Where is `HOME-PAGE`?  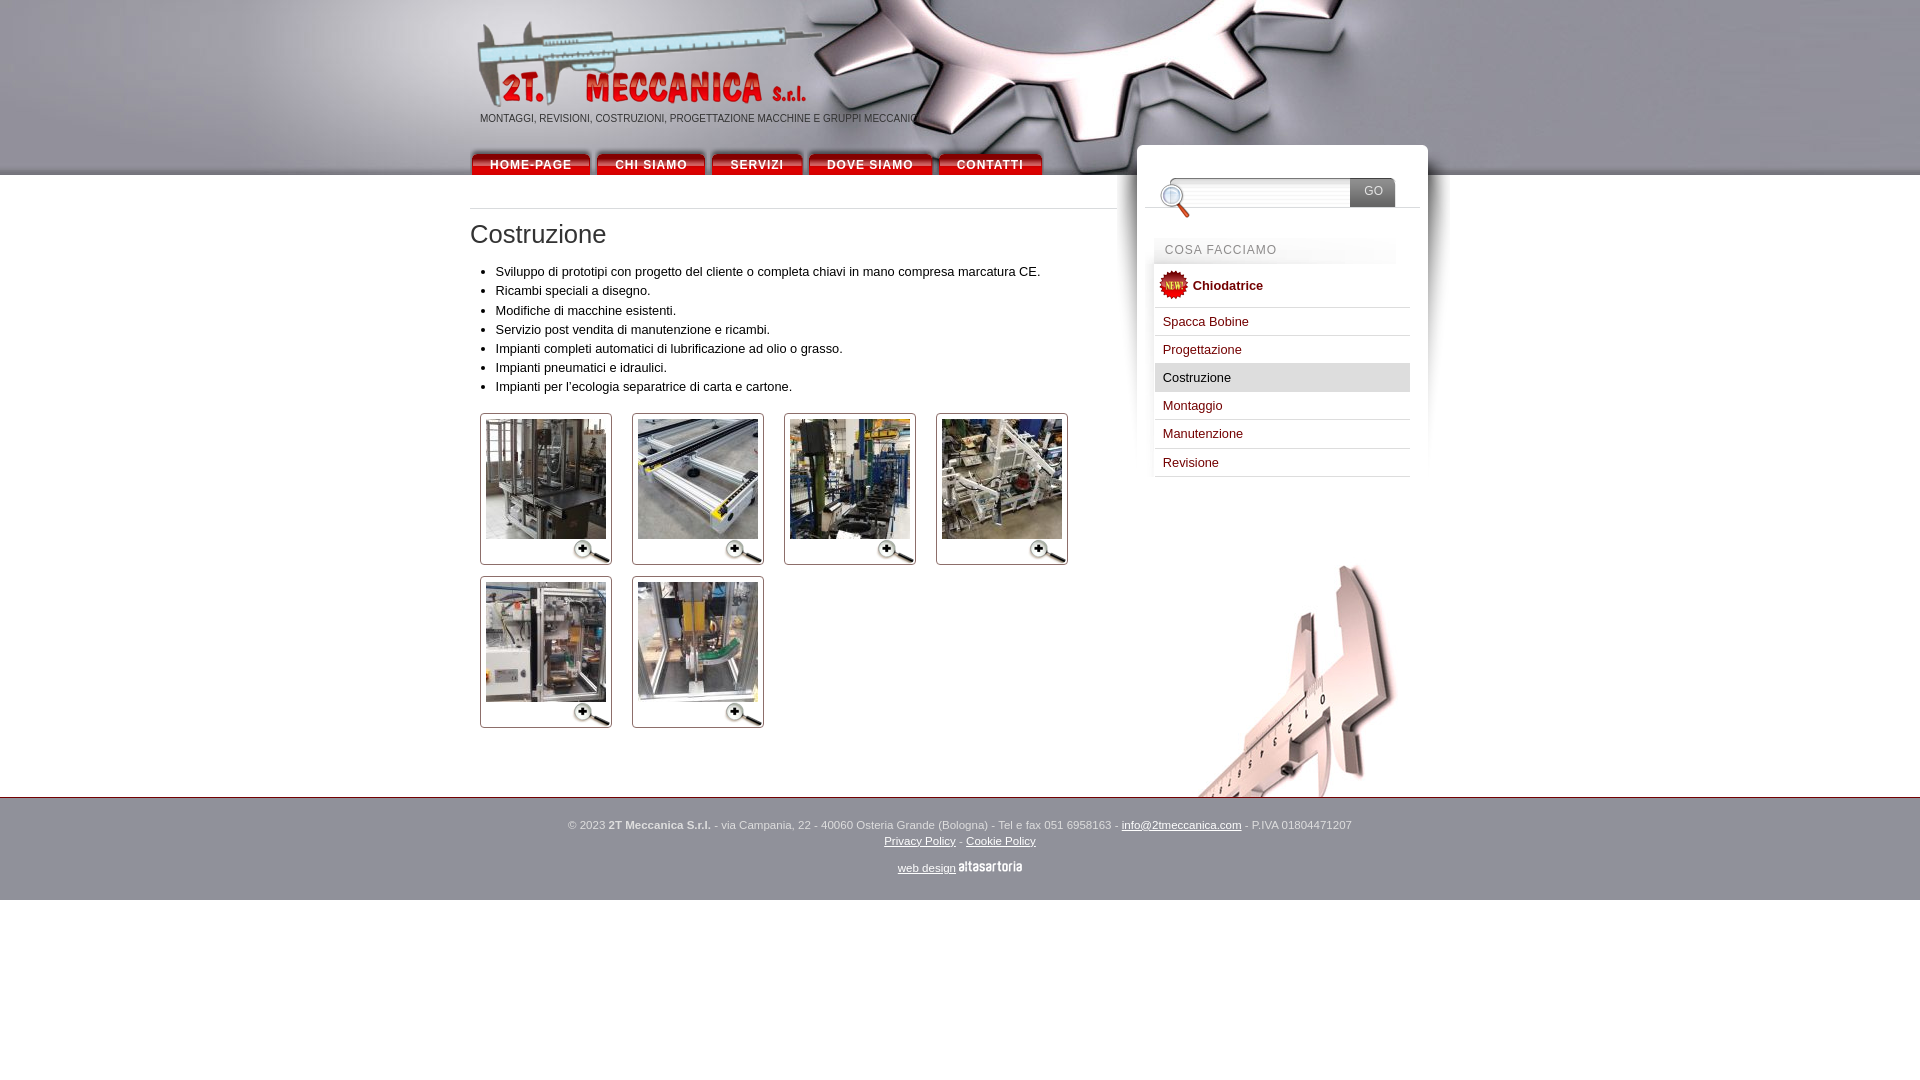
HOME-PAGE is located at coordinates (531, 160).